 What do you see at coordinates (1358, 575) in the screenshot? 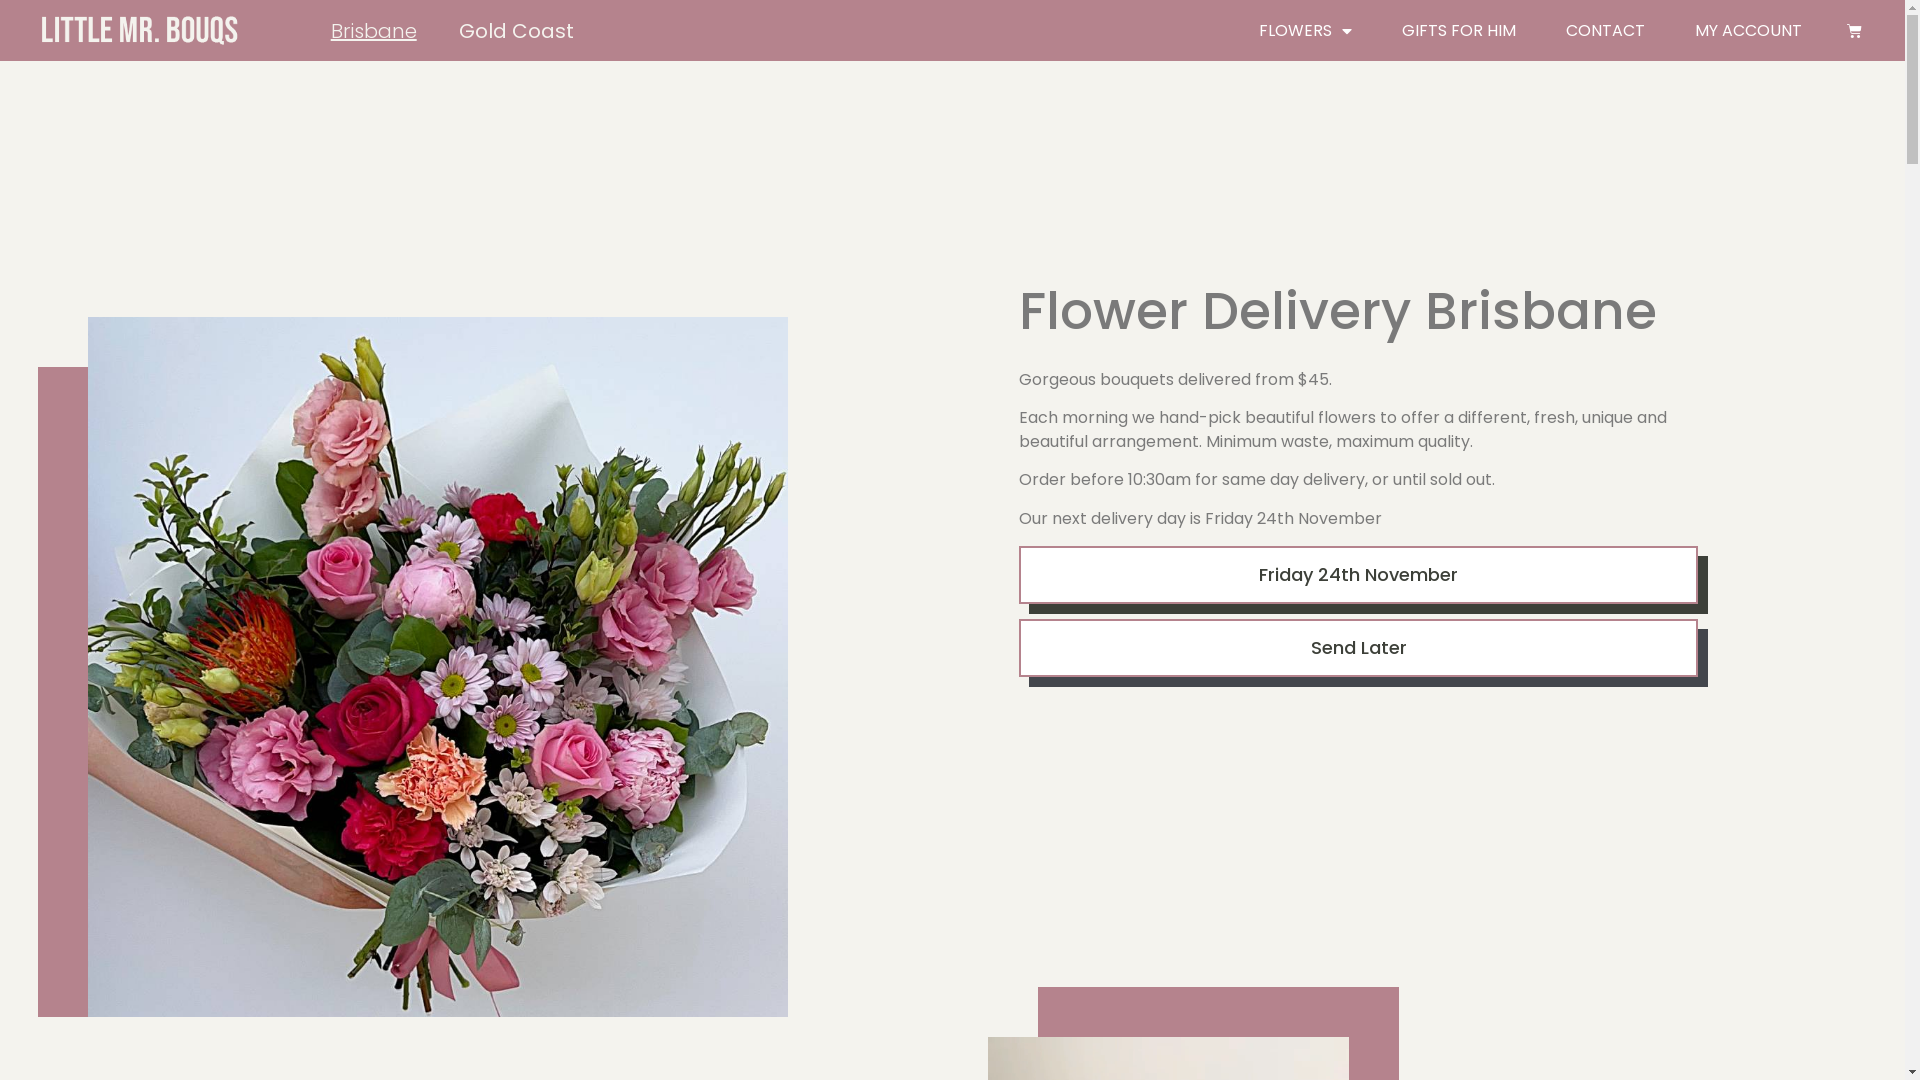
I see `Friday 24th November` at bounding box center [1358, 575].